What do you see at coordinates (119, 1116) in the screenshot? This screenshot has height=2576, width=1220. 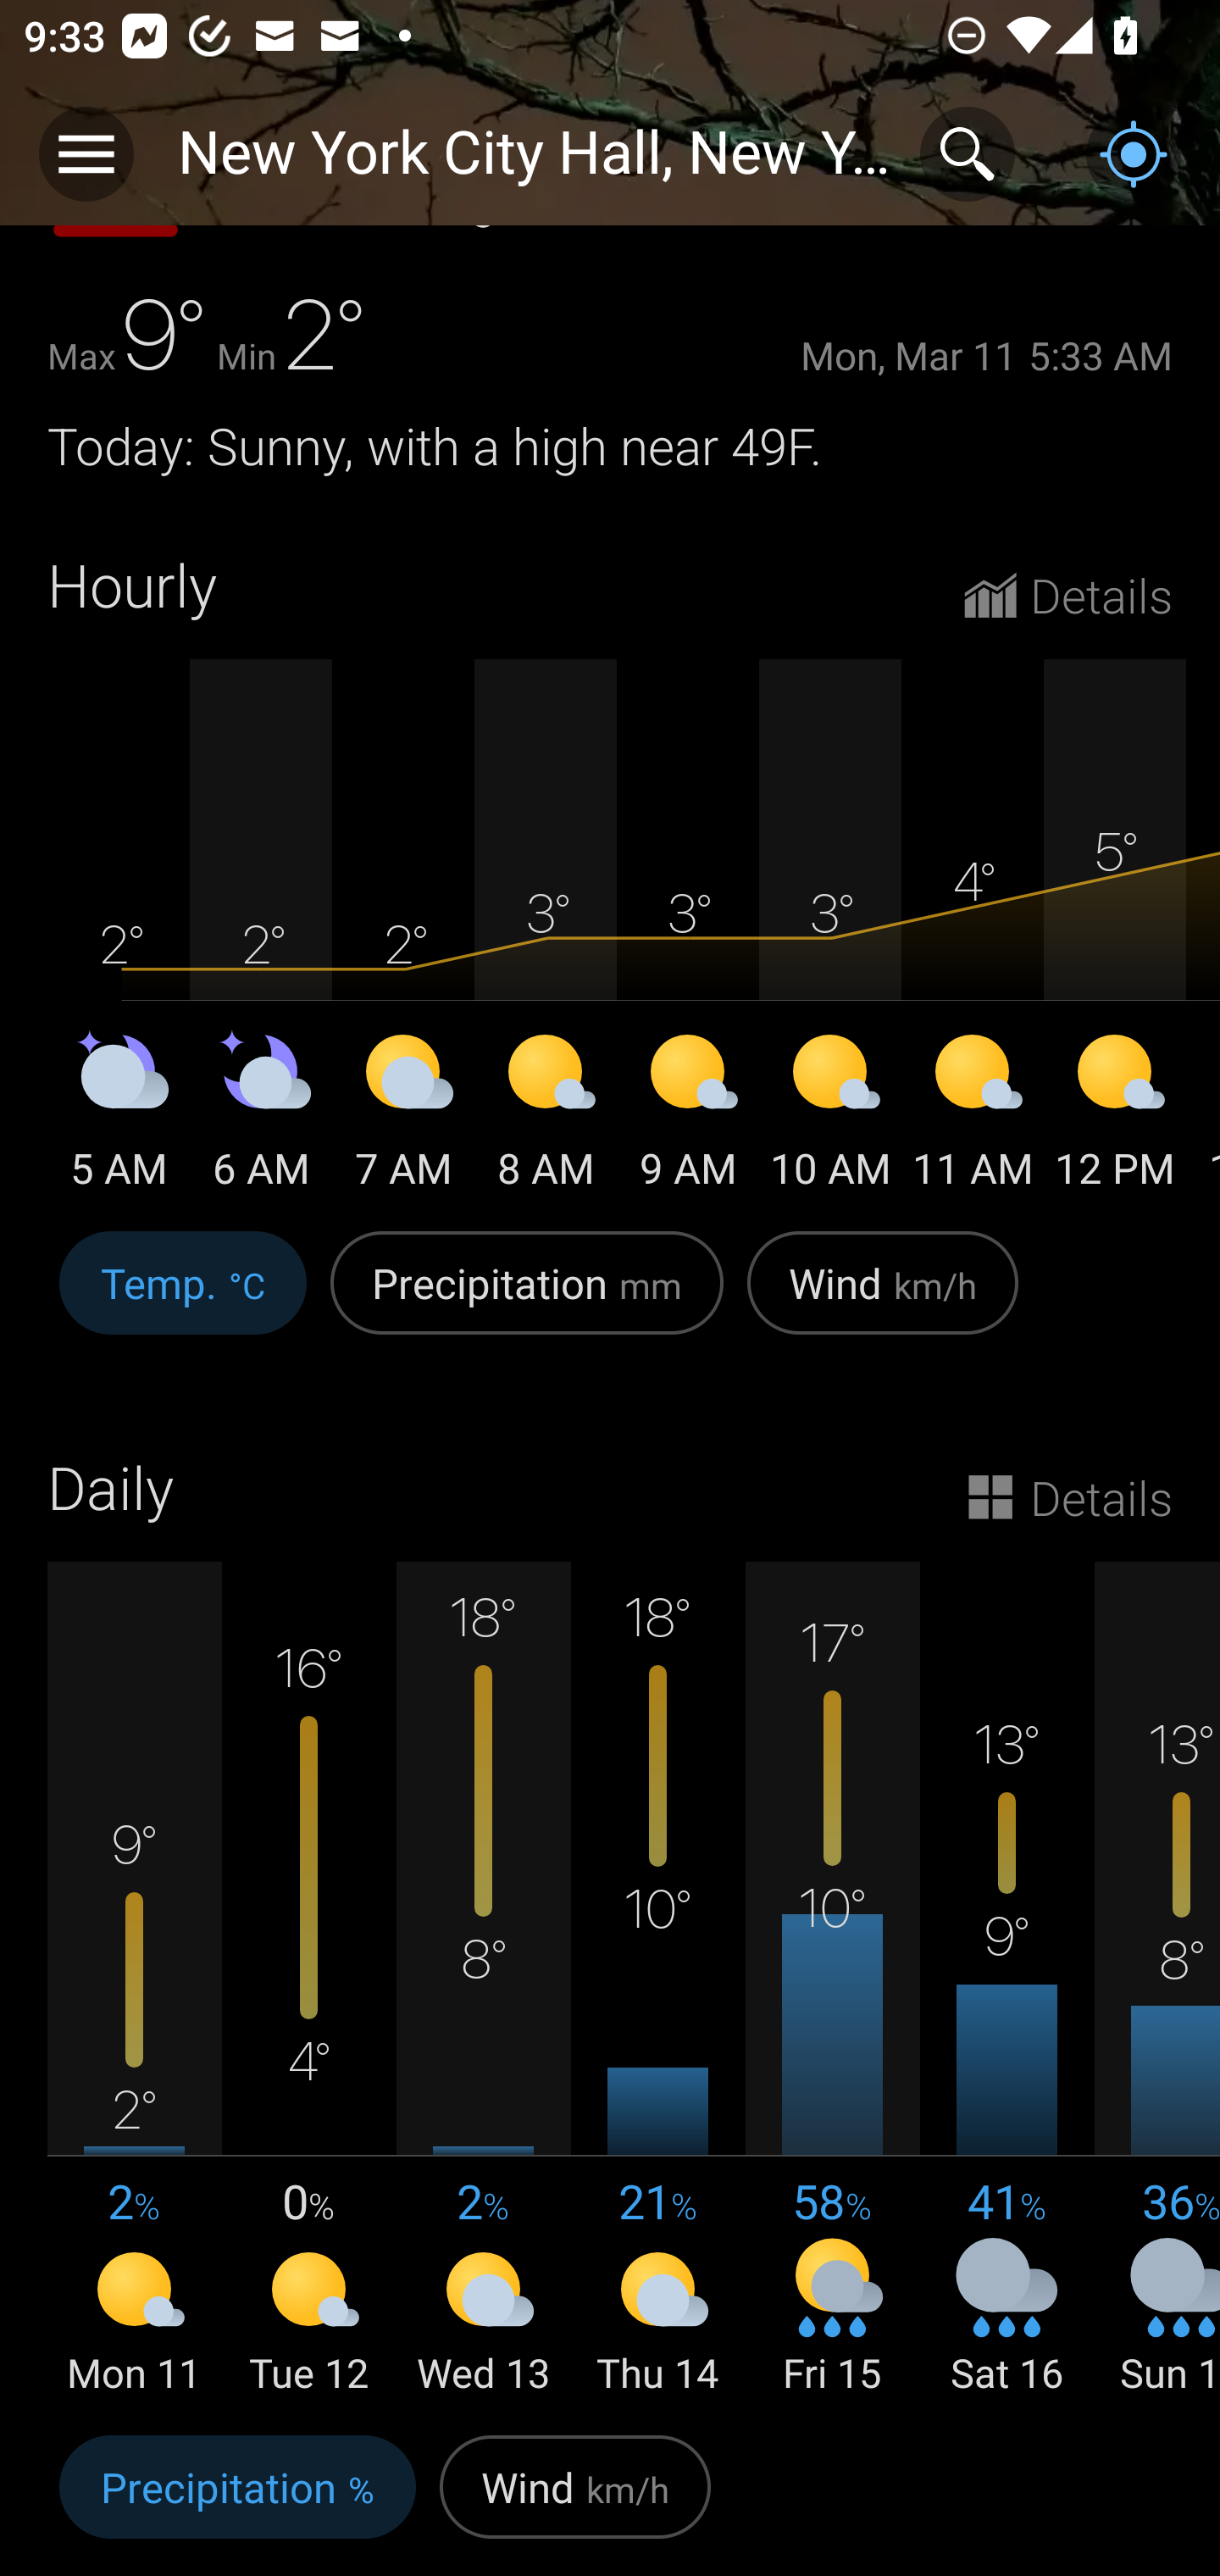 I see `5 AM` at bounding box center [119, 1116].